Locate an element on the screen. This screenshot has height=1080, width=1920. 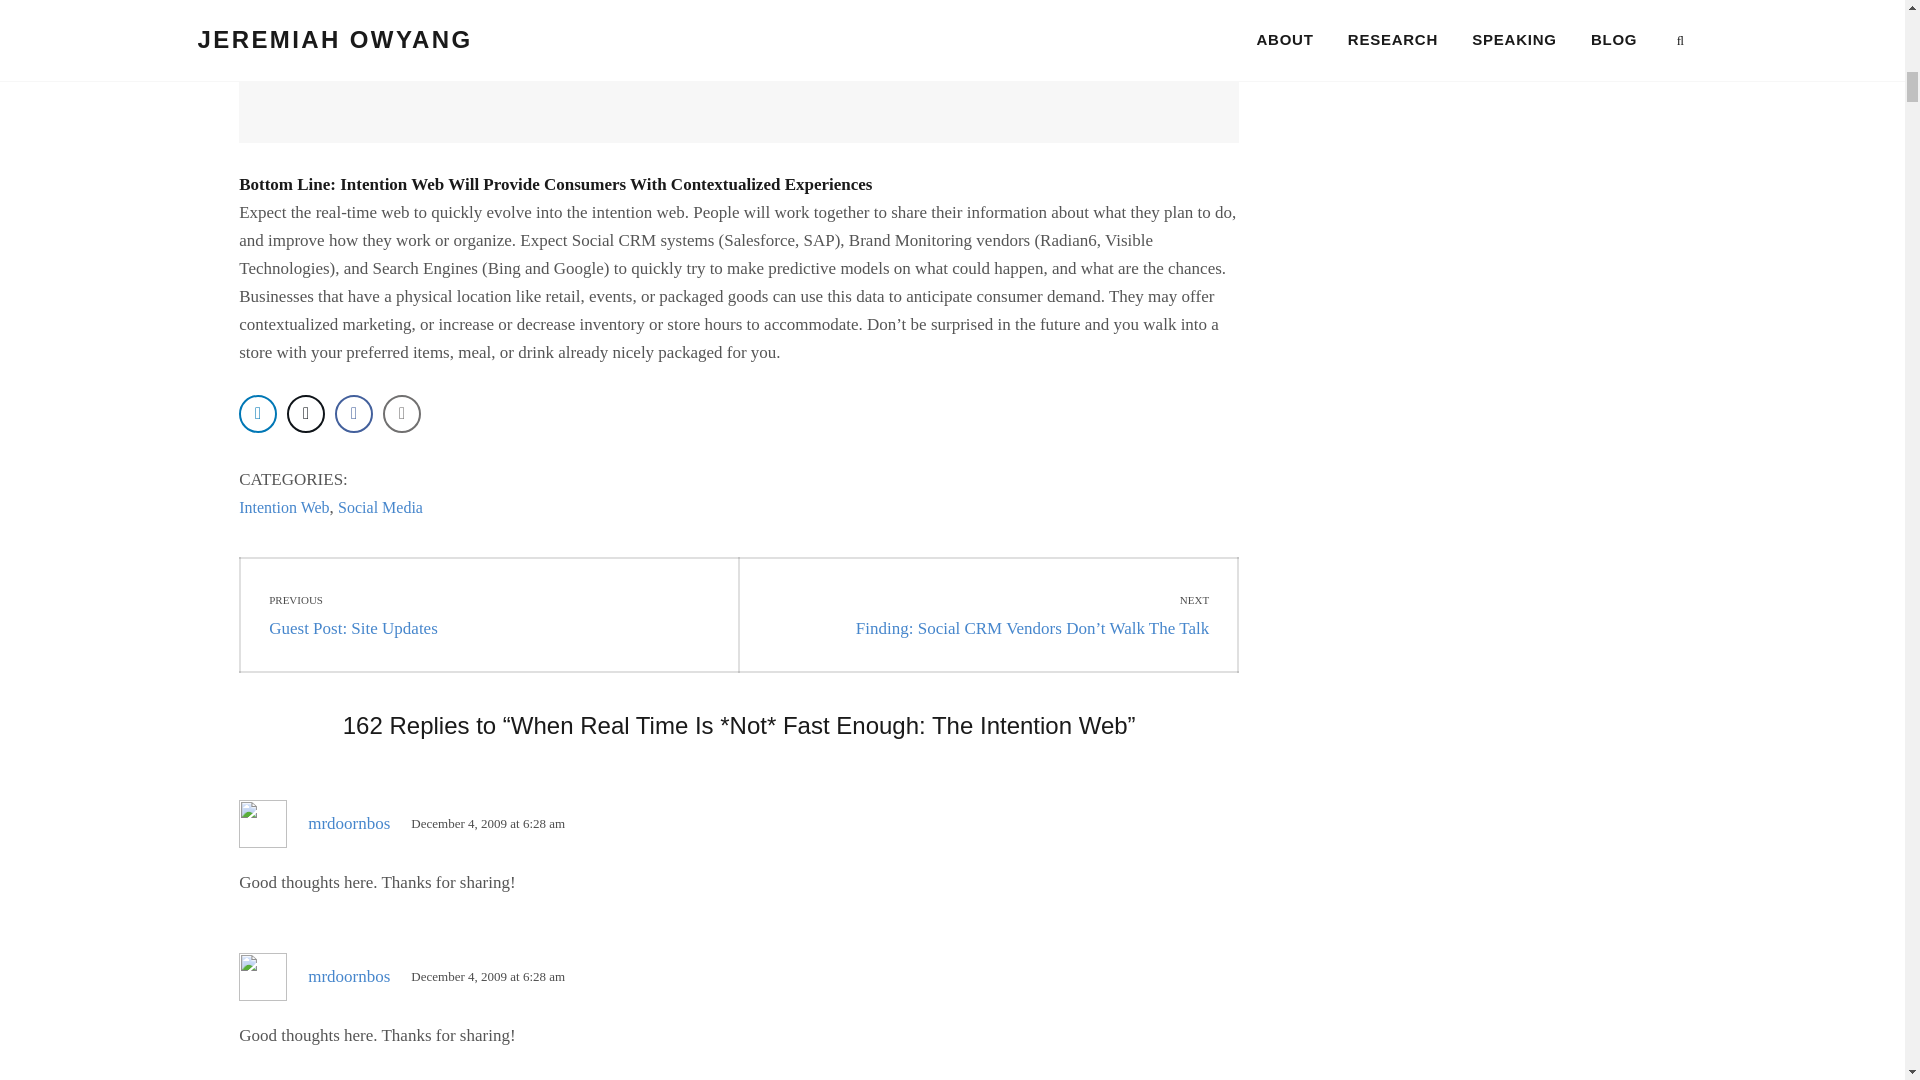
mrdoornbos is located at coordinates (348, 823).